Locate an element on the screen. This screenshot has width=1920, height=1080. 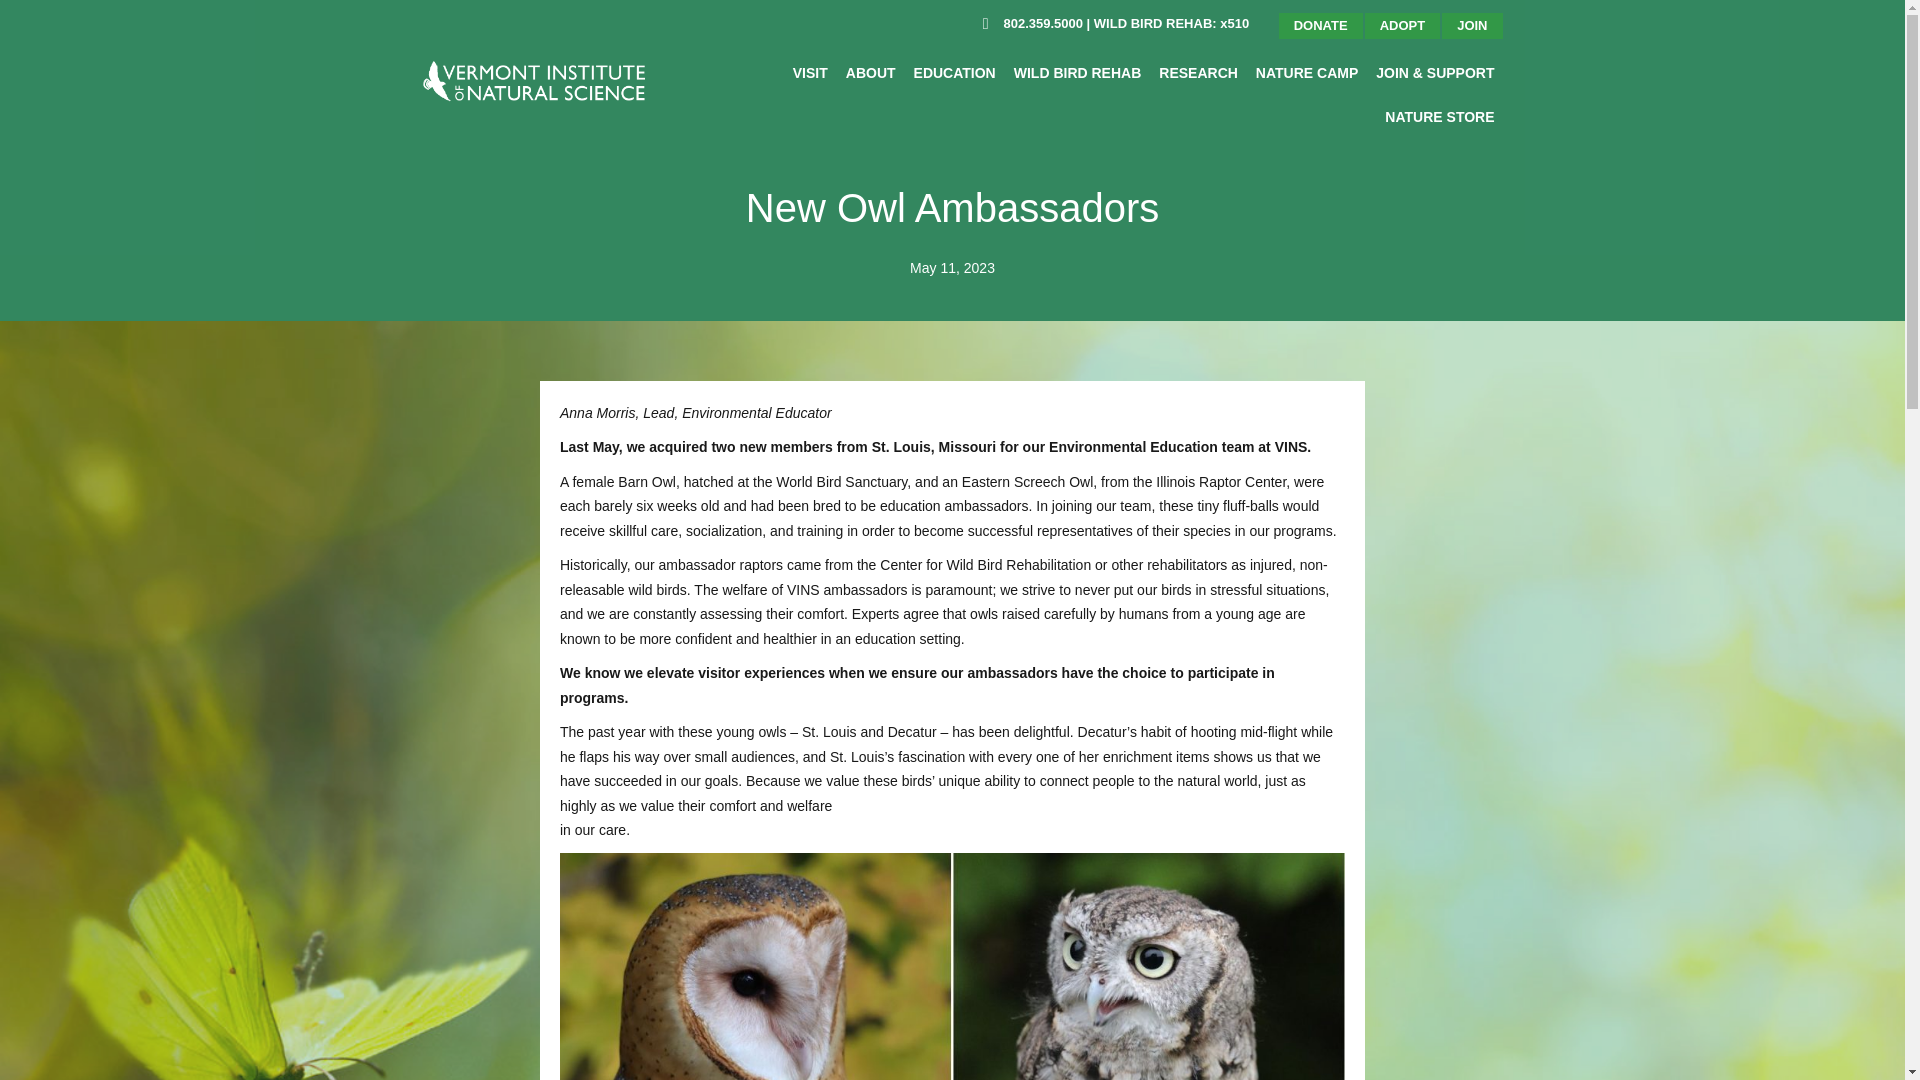
DONATE is located at coordinates (1320, 26).